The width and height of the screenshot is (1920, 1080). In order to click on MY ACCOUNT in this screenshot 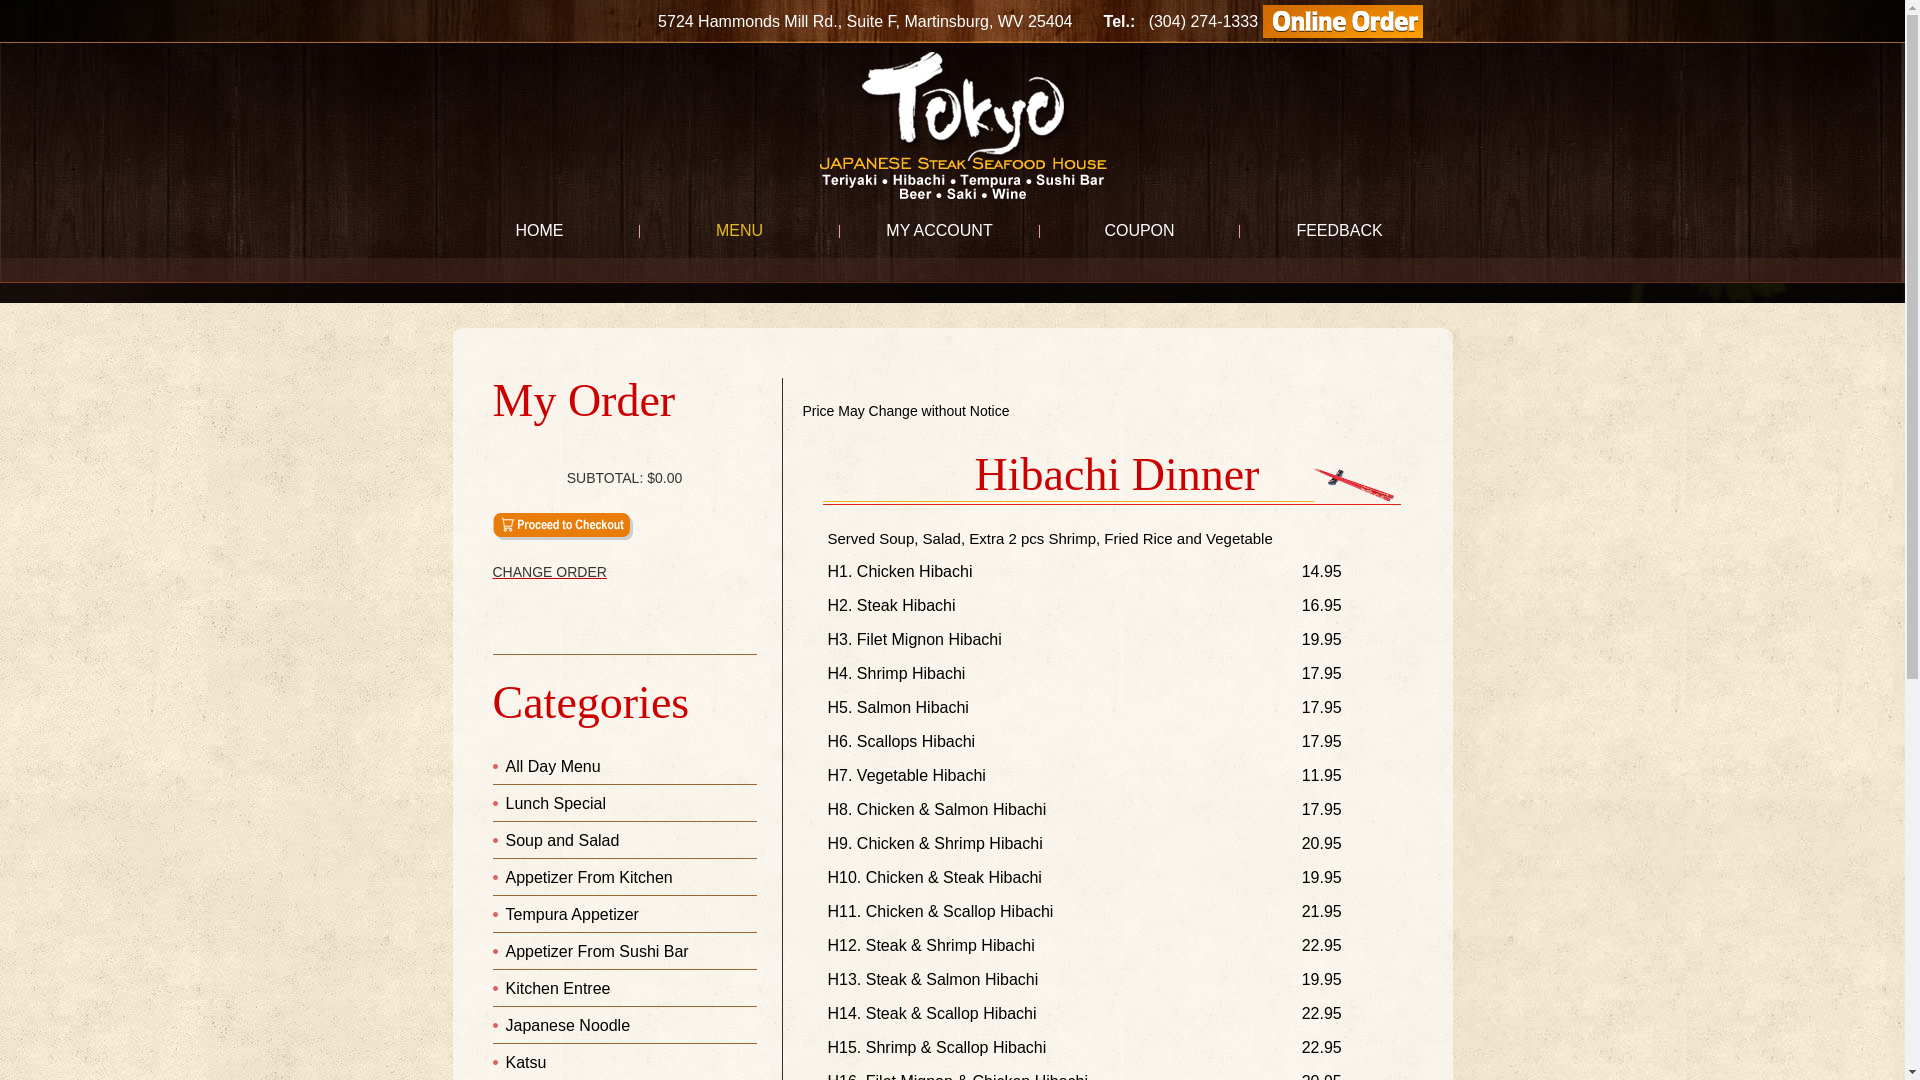, I will do `click(940, 231)`.